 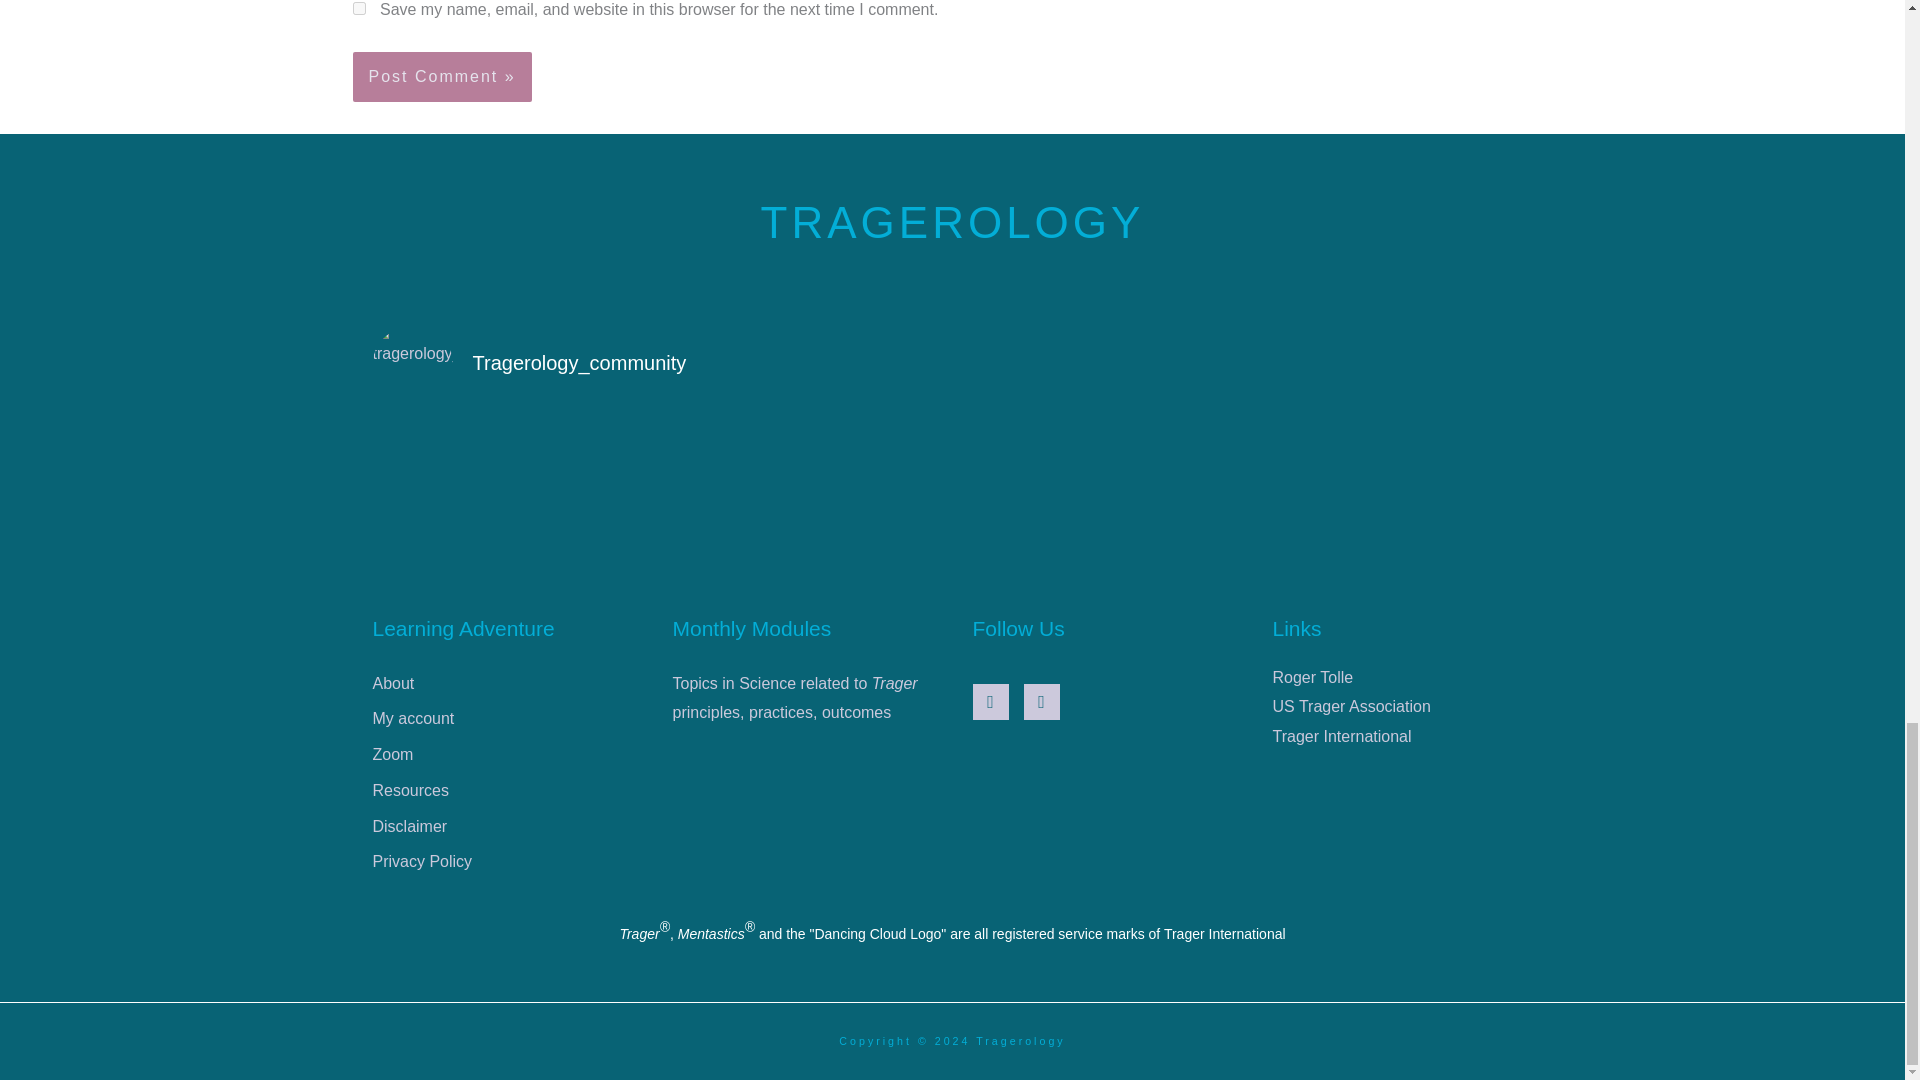 What do you see at coordinates (502, 864) in the screenshot?
I see `Privacy Policy` at bounding box center [502, 864].